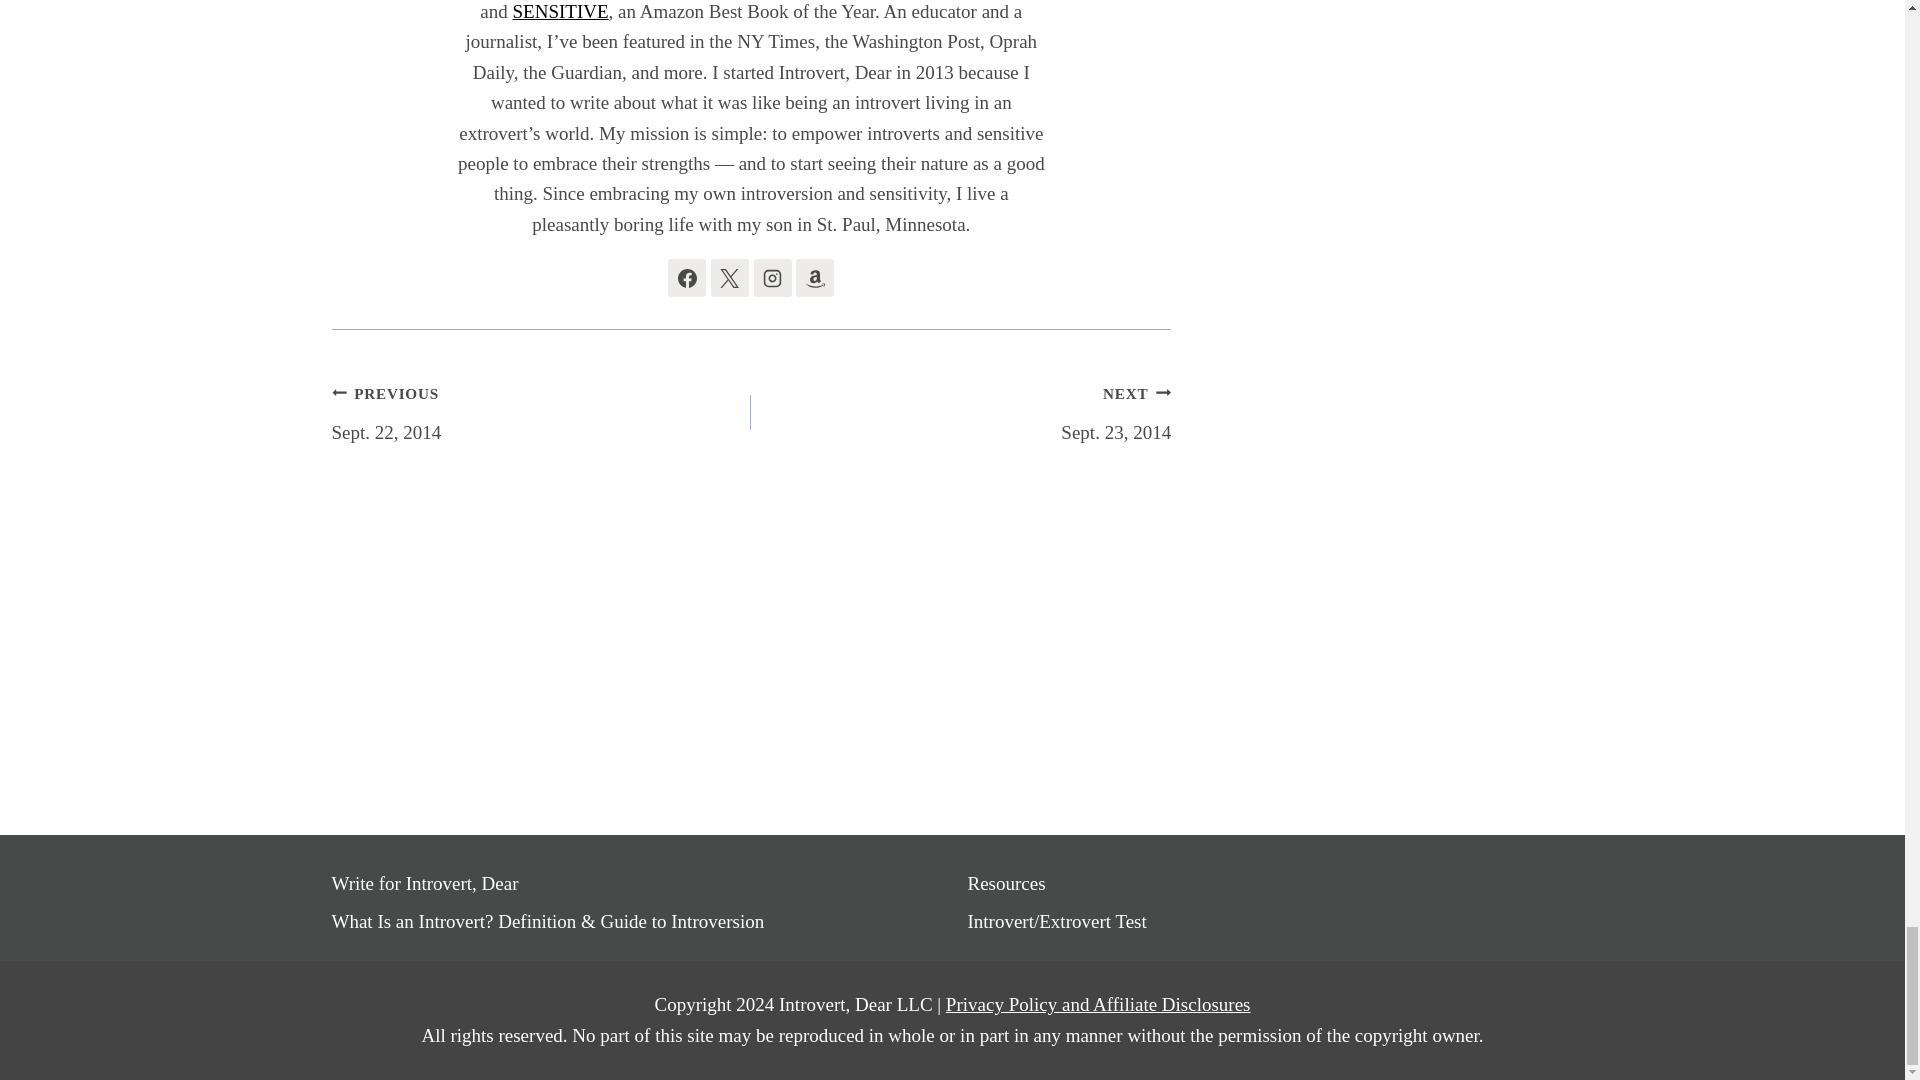 This screenshot has width=1920, height=1080. I want to click on Follow Jenn Granneman on Facebook, so click(687, 278).